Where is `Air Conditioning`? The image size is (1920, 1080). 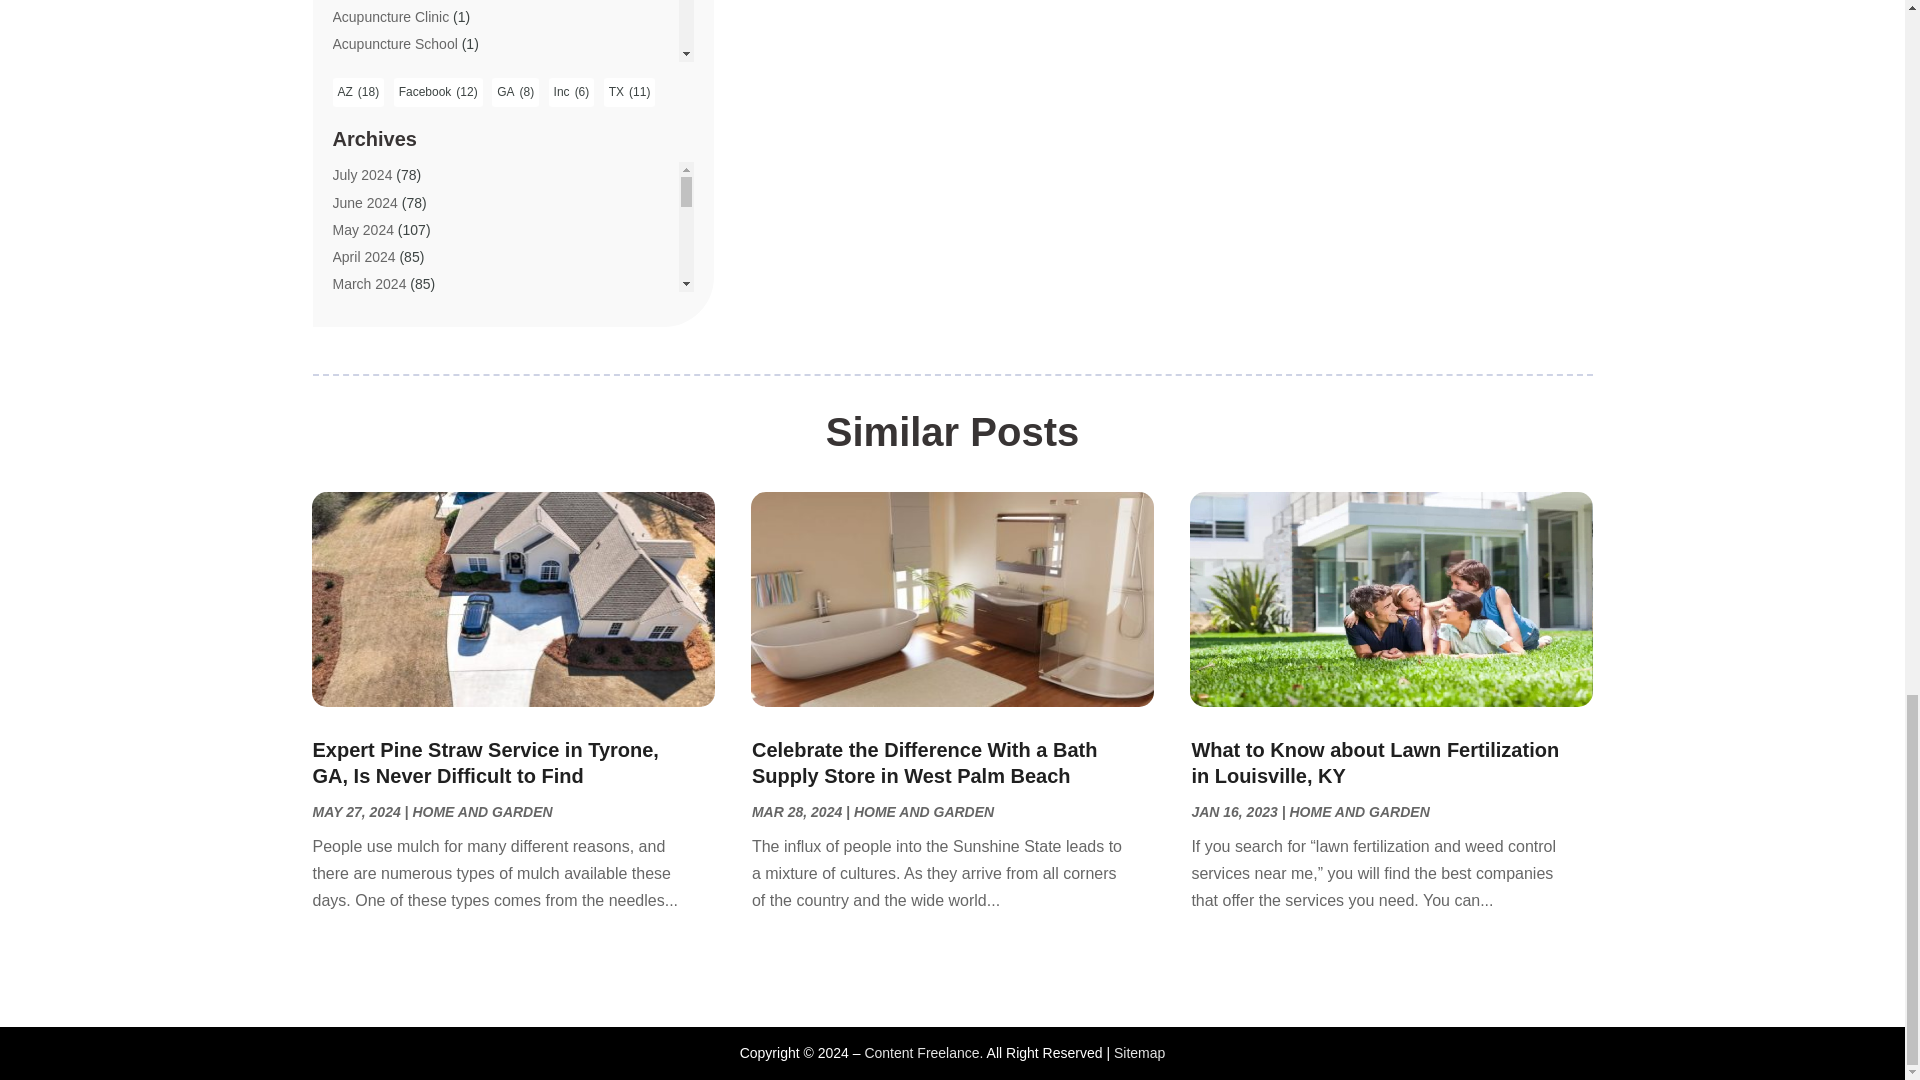
Air Conditioning is located at coordinates (381, 179).